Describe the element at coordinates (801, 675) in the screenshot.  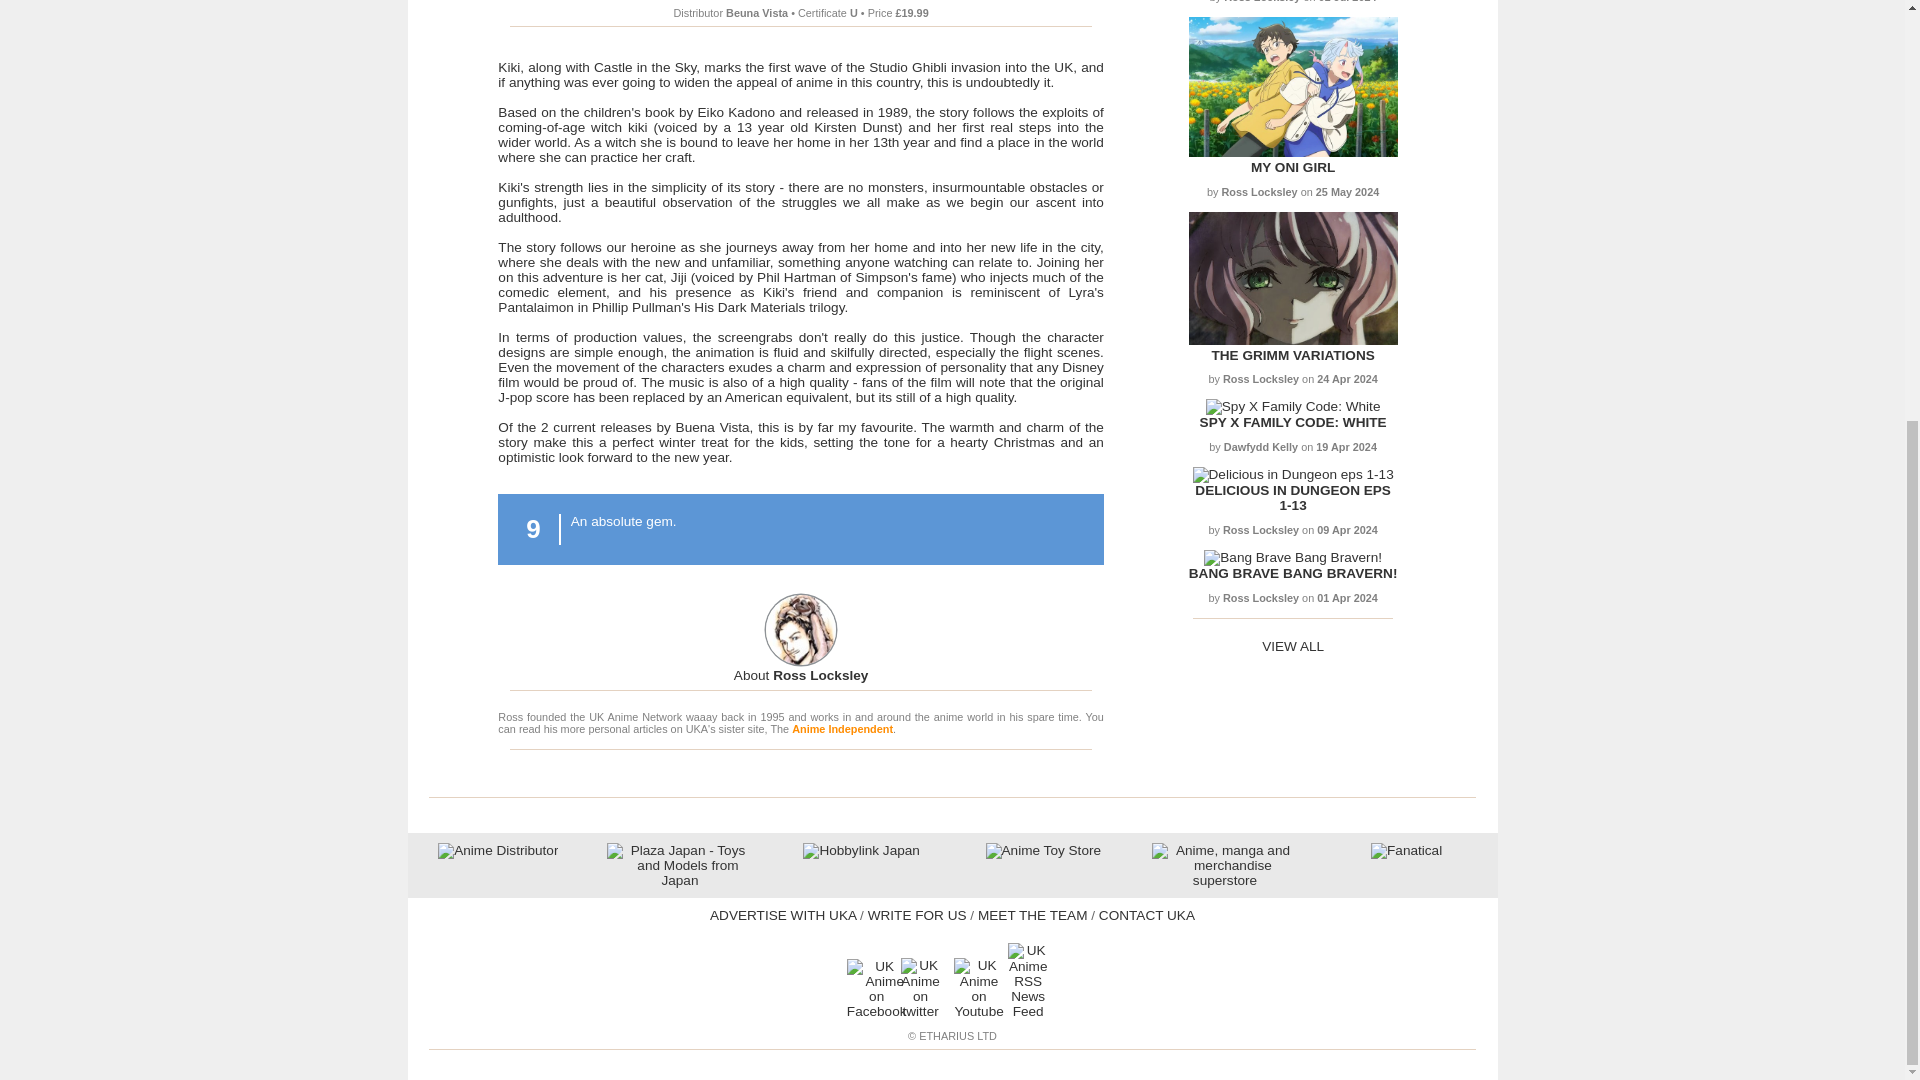
I see `About Ross Locksley` at that location.